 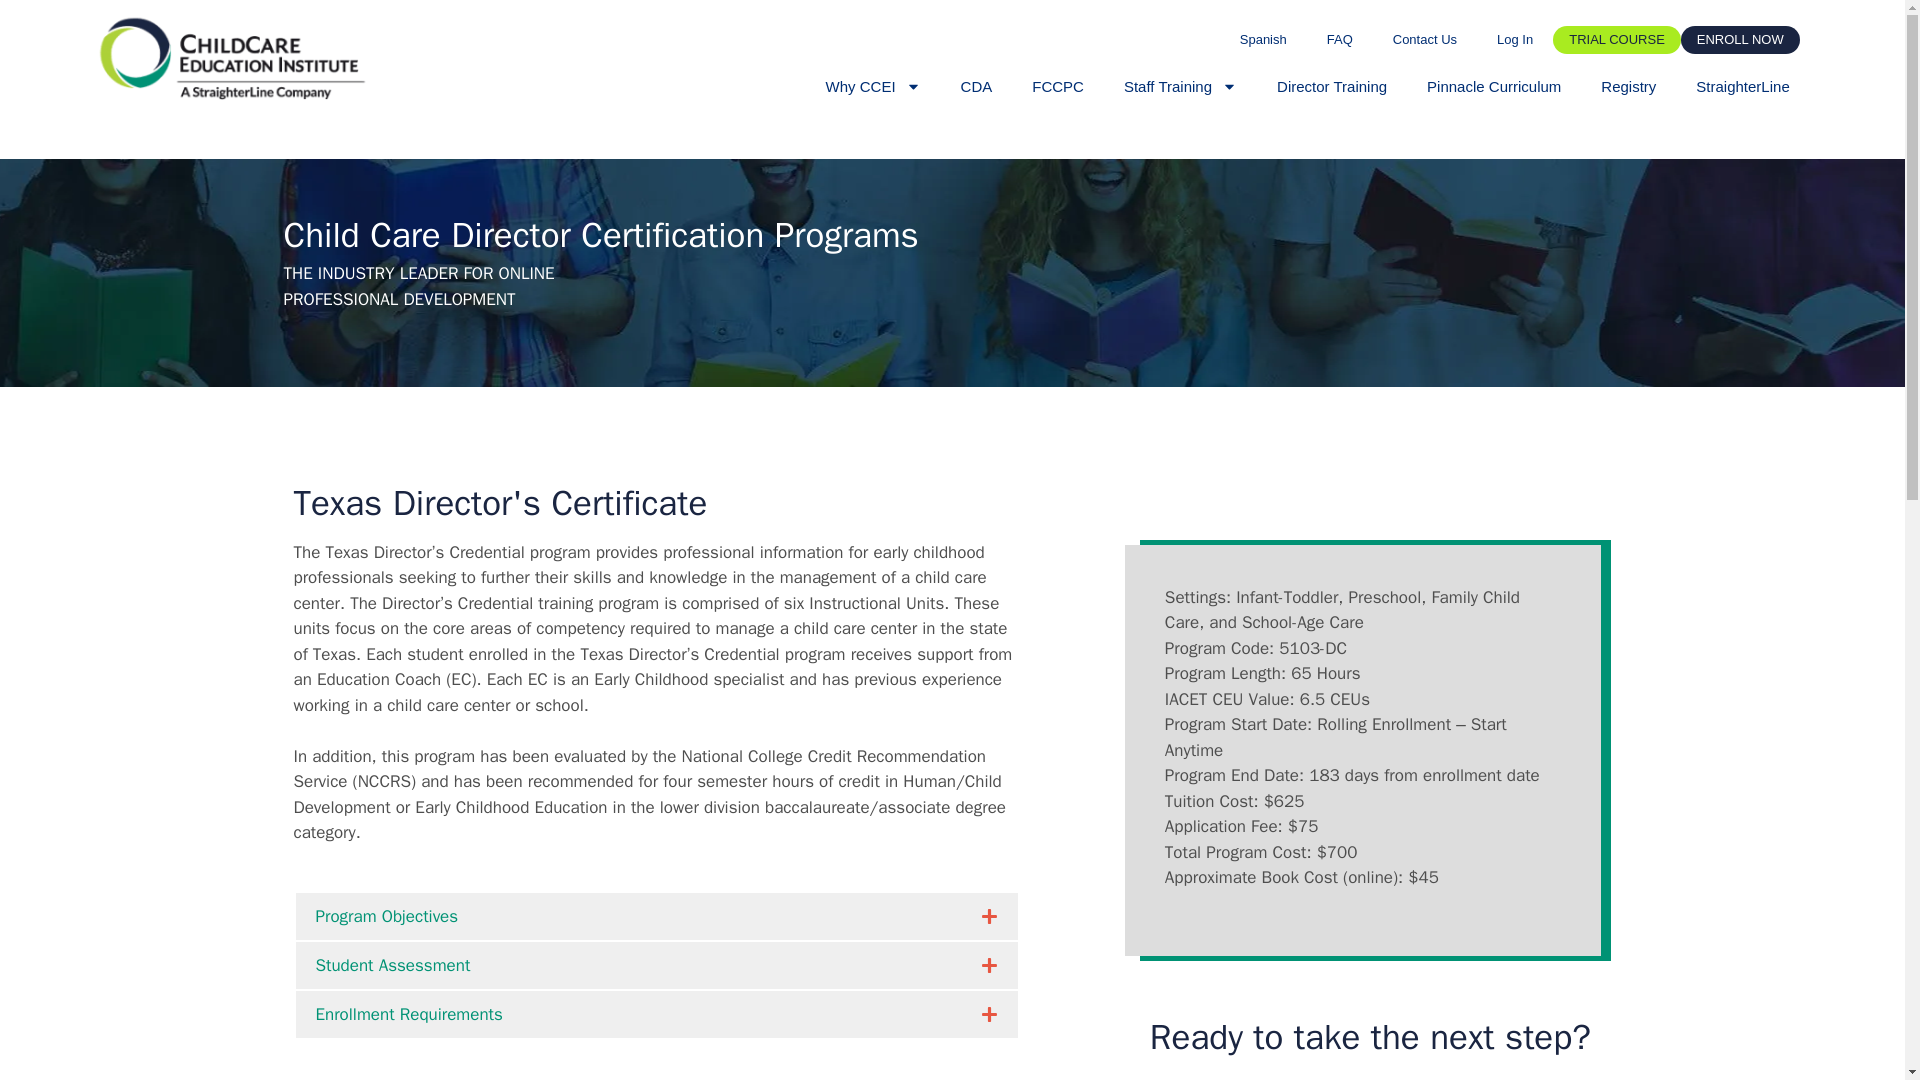 What do you see at coordinates (1740, 40) in the screenshot?
I see `ENROLL NOW` at bounding box center [1740, 40].